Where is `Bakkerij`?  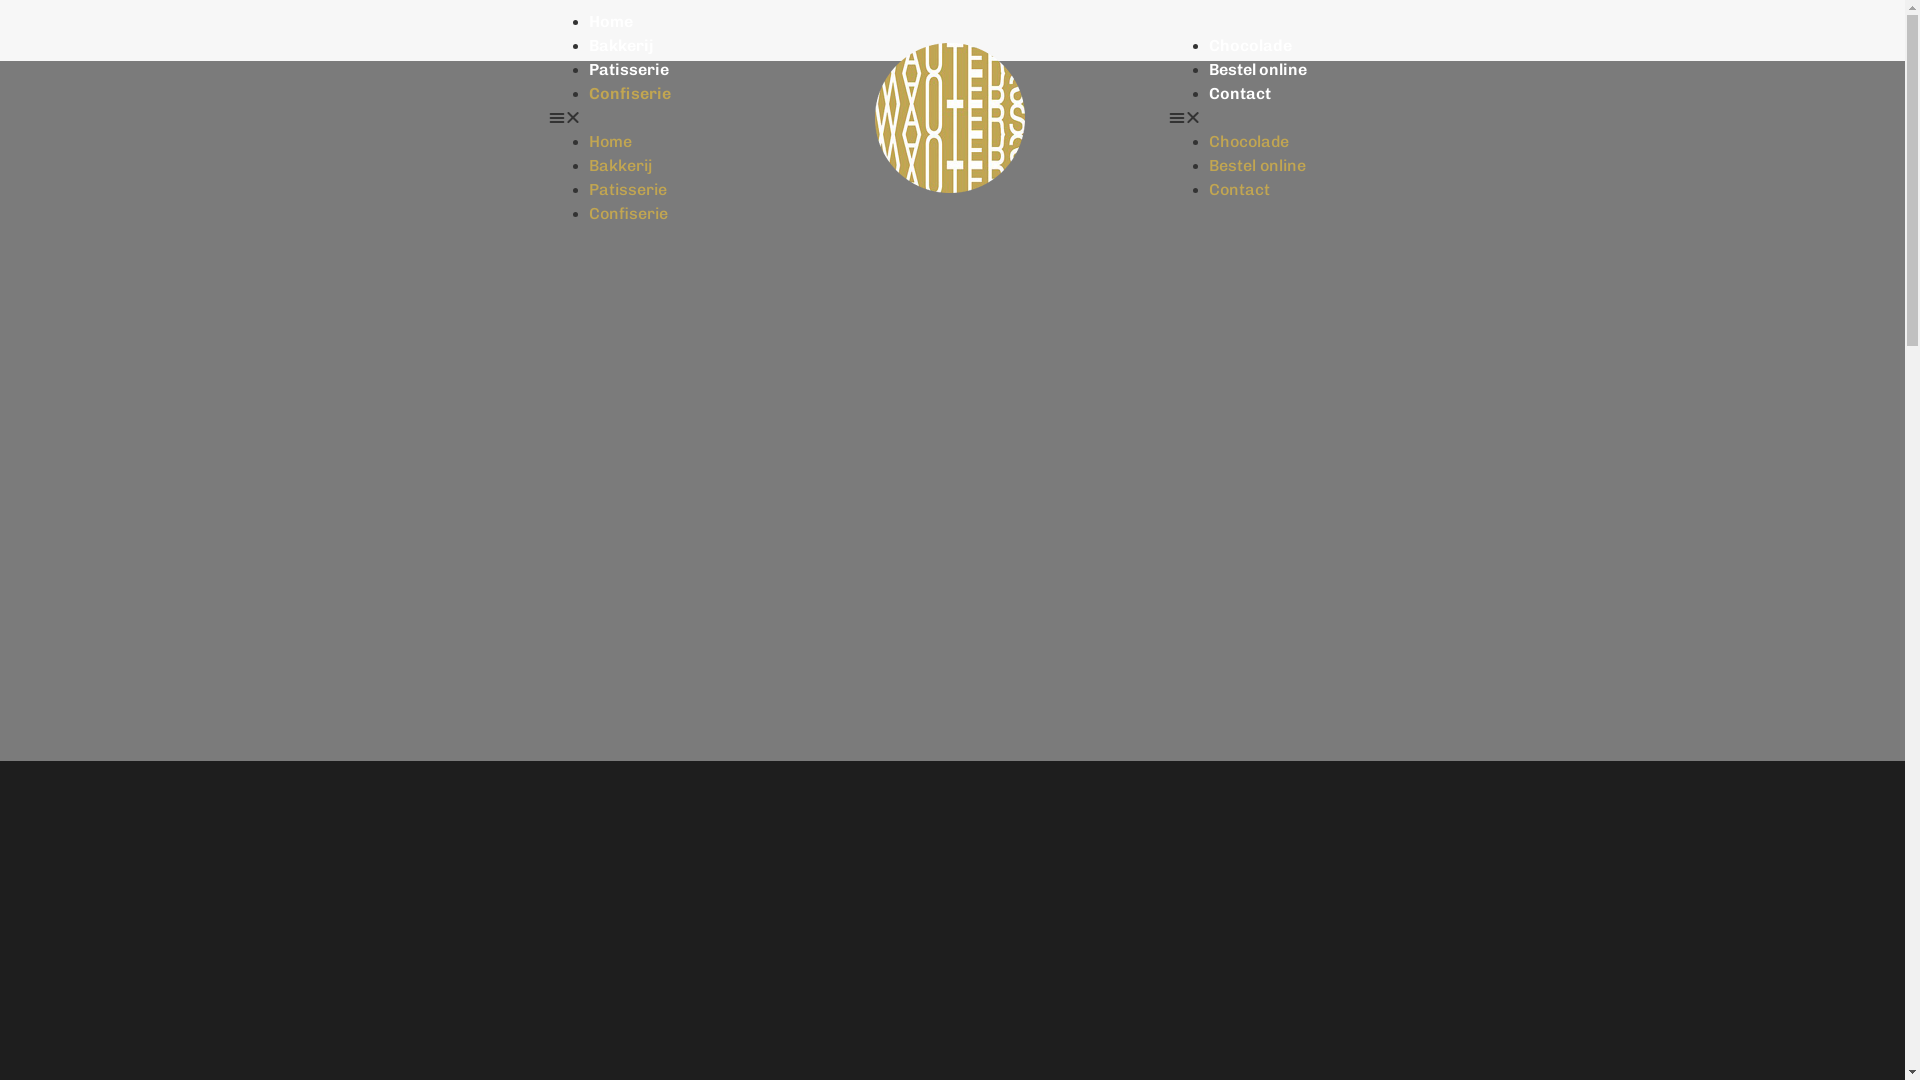 Bakkerij is located at coordinates (622, 46).